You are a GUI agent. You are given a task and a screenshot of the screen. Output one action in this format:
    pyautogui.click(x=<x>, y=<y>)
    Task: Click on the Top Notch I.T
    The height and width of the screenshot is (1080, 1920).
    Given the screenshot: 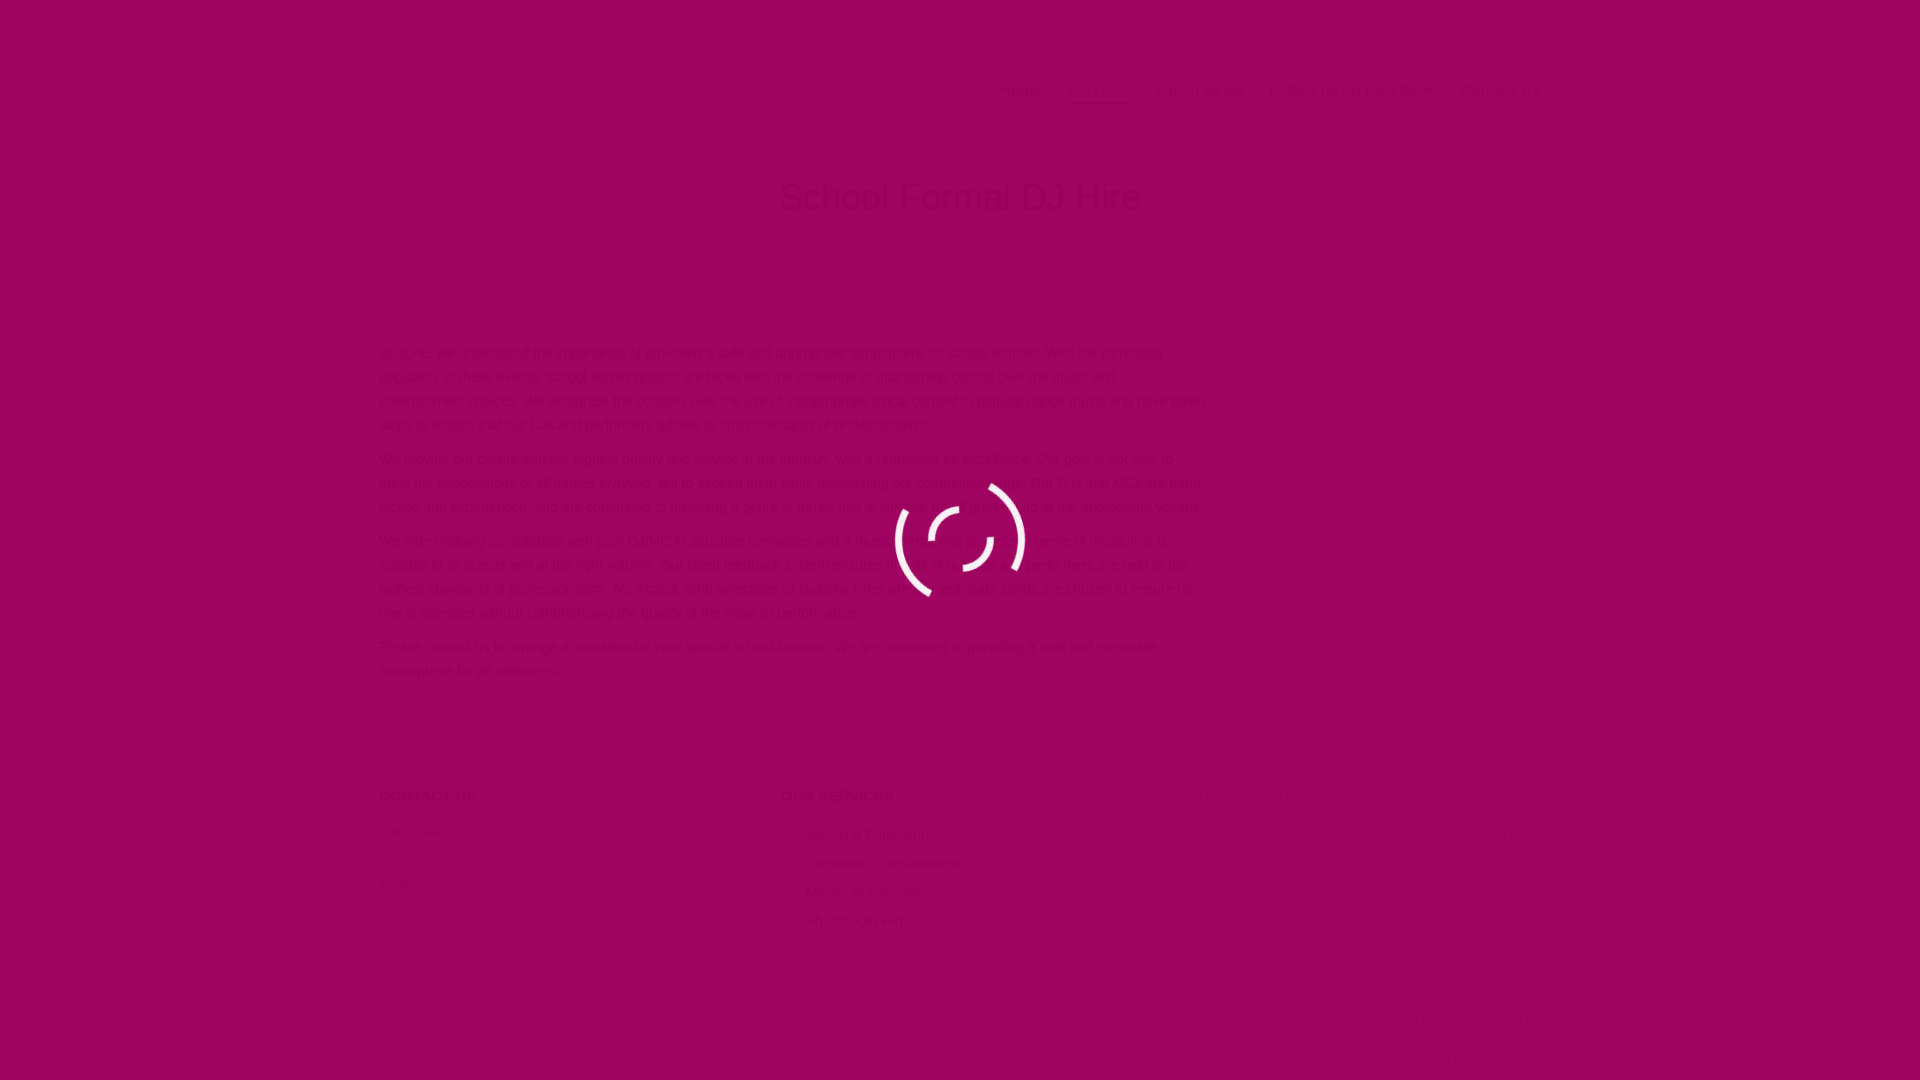 What is the action you would take?
    pyautogui.click(x=1506, y=1061)
    